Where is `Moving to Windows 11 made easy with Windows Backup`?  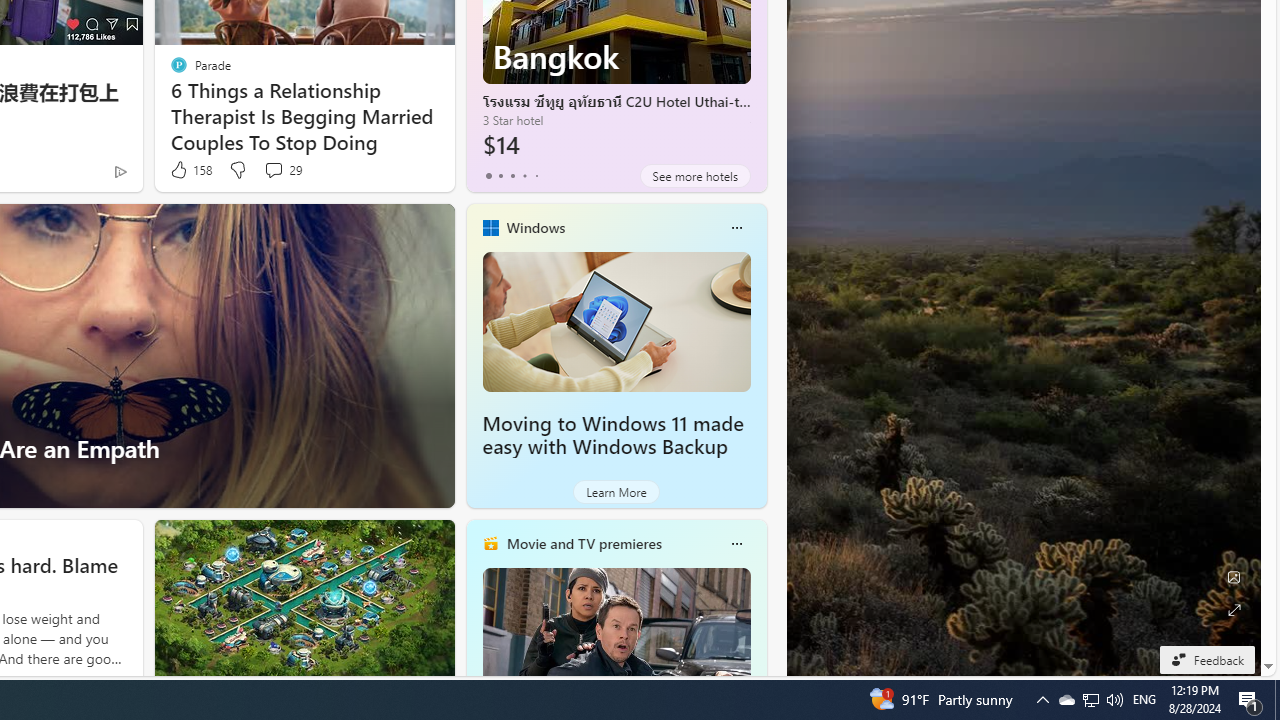 Moving to Windows 11 made easy with Windows Backup is located at coordinates (612, 435).